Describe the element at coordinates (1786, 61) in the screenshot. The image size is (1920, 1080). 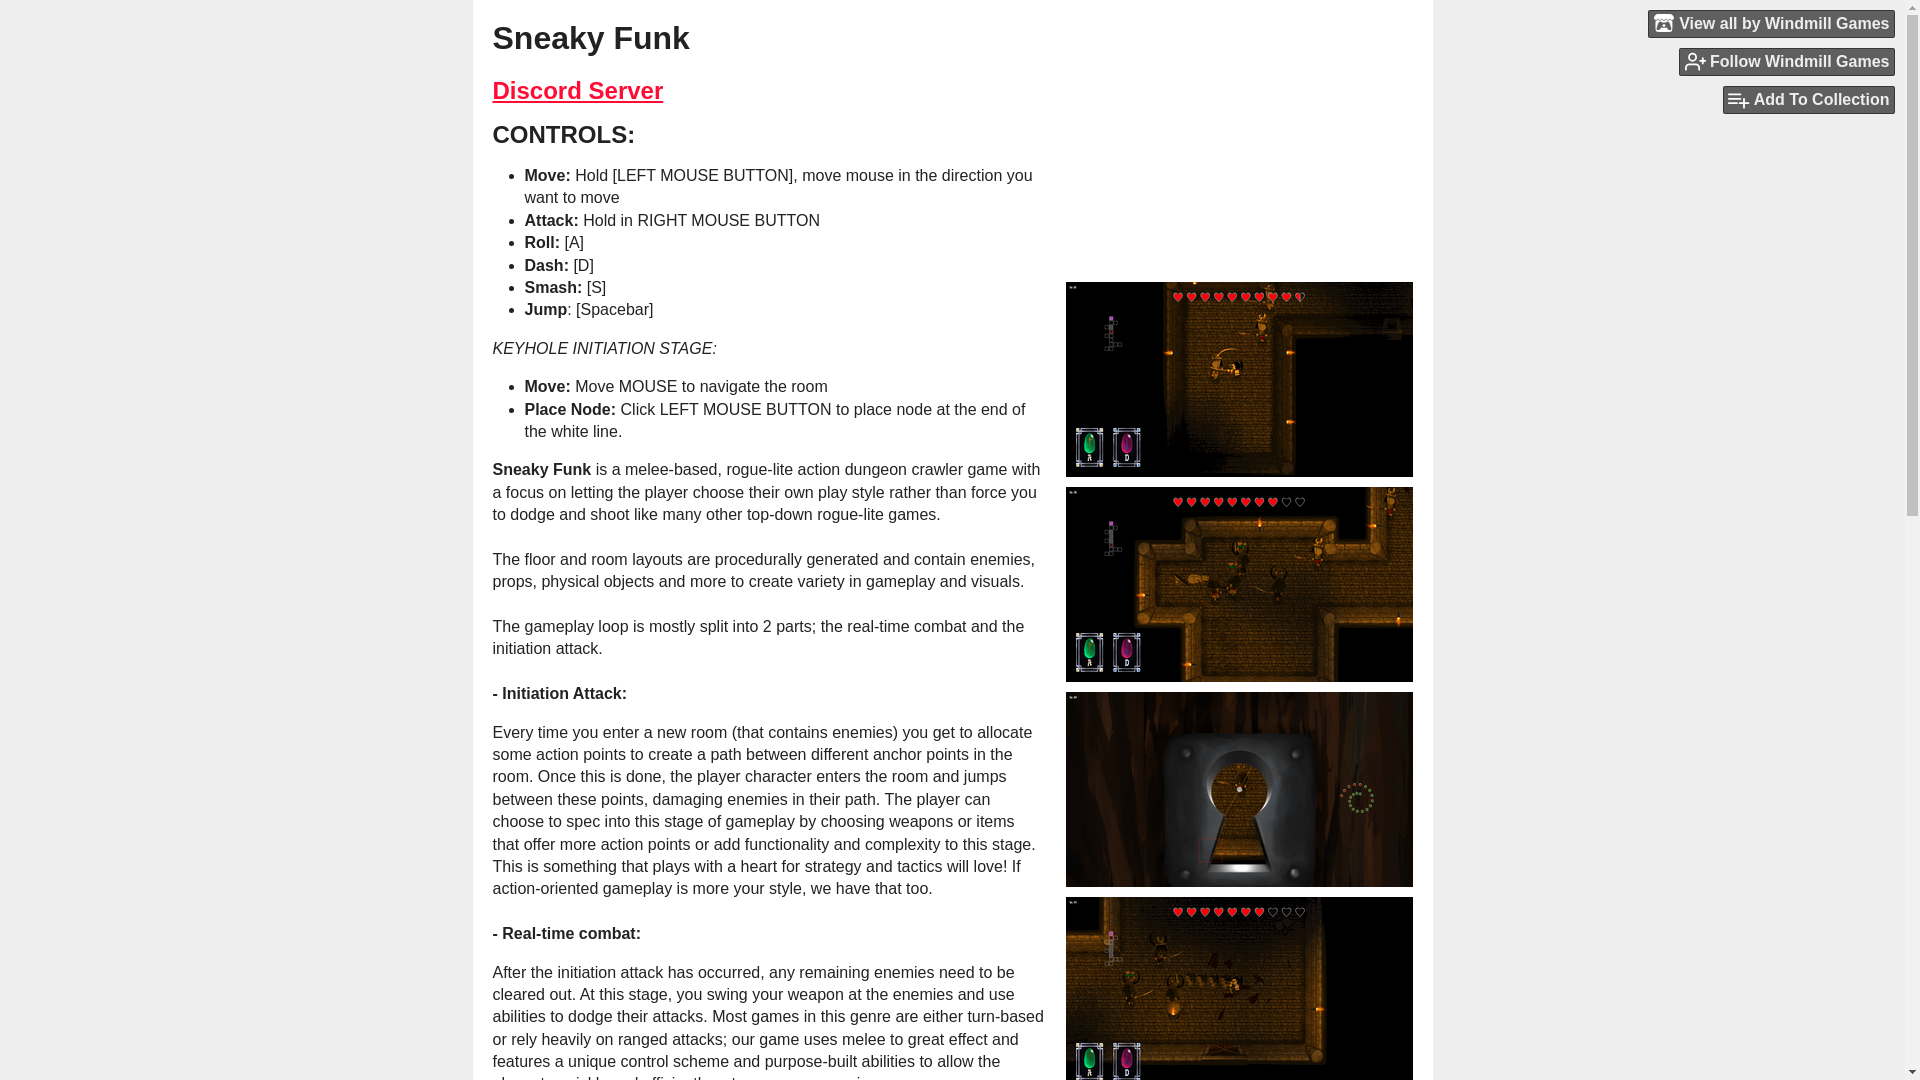
I see `Follow Windmill Games` at that location.